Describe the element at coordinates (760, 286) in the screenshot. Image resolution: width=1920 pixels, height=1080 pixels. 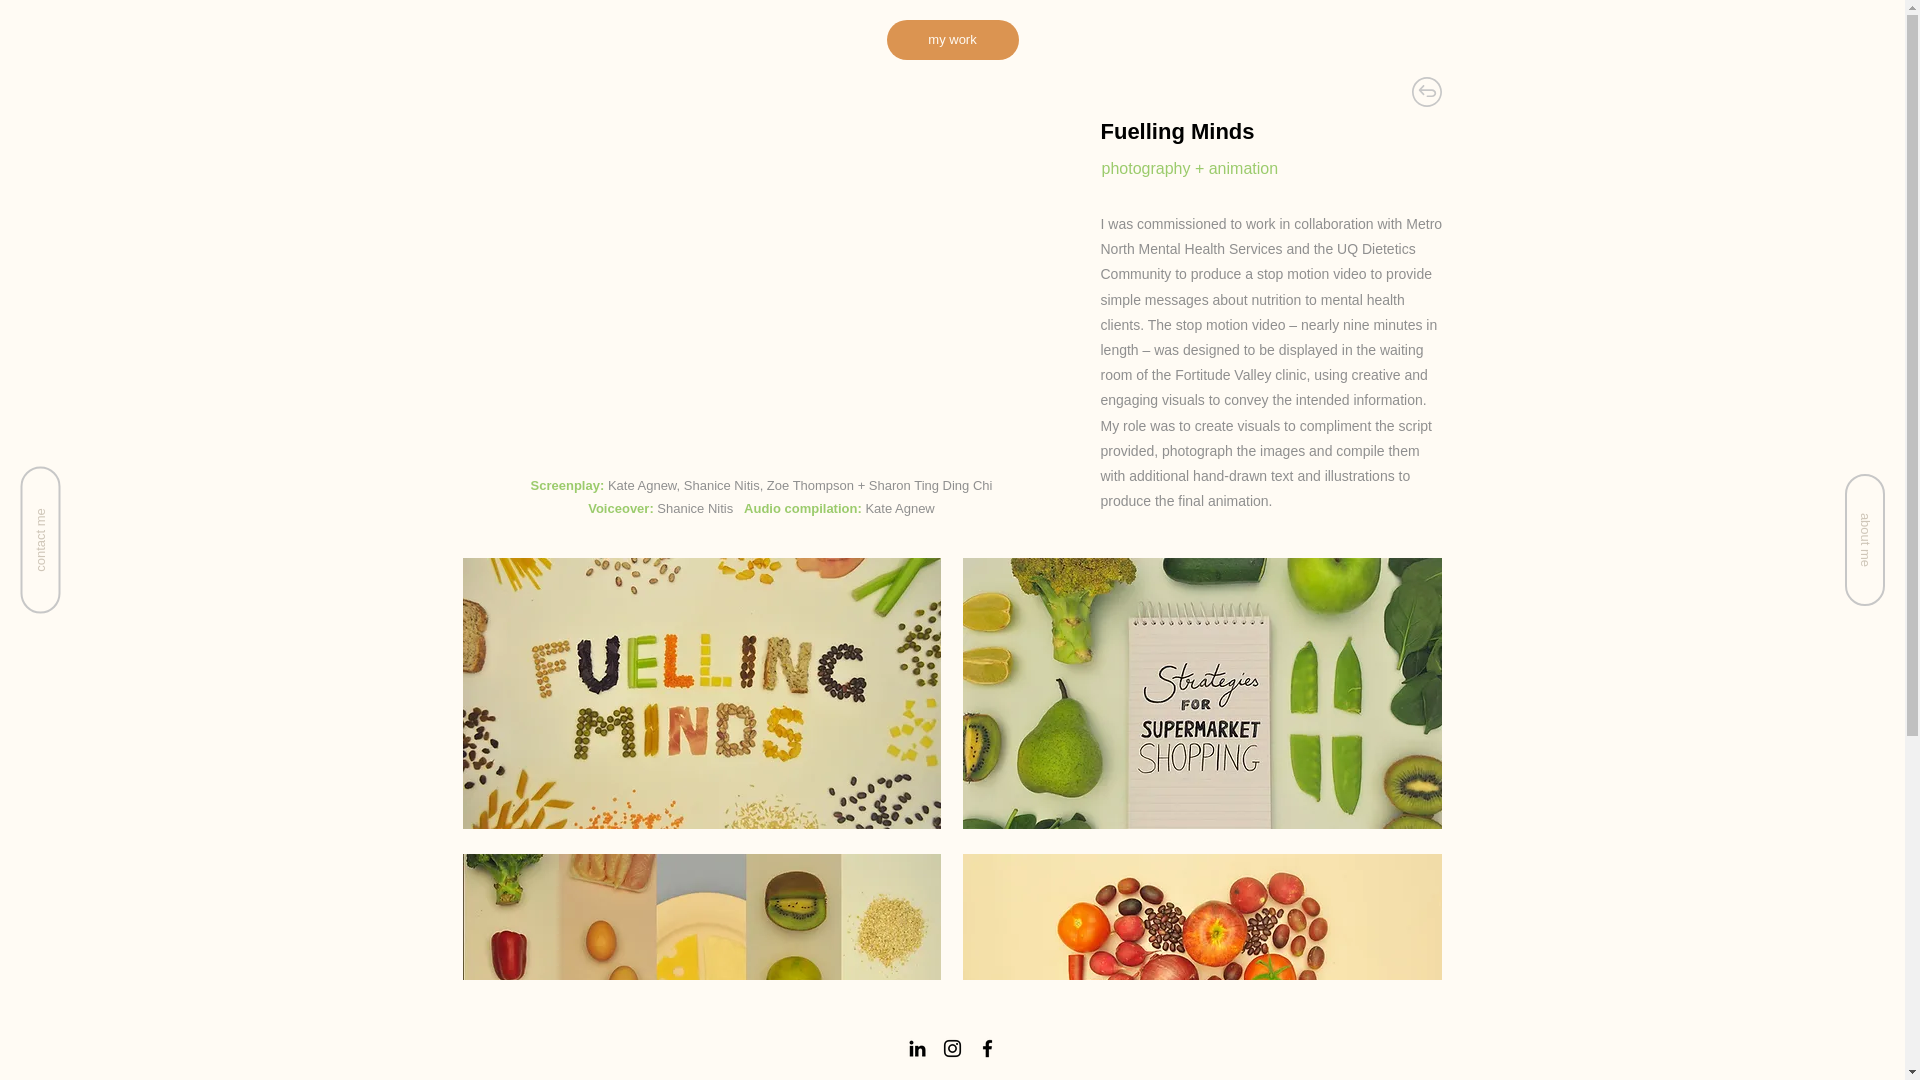
I see `External YouTube` at that location.